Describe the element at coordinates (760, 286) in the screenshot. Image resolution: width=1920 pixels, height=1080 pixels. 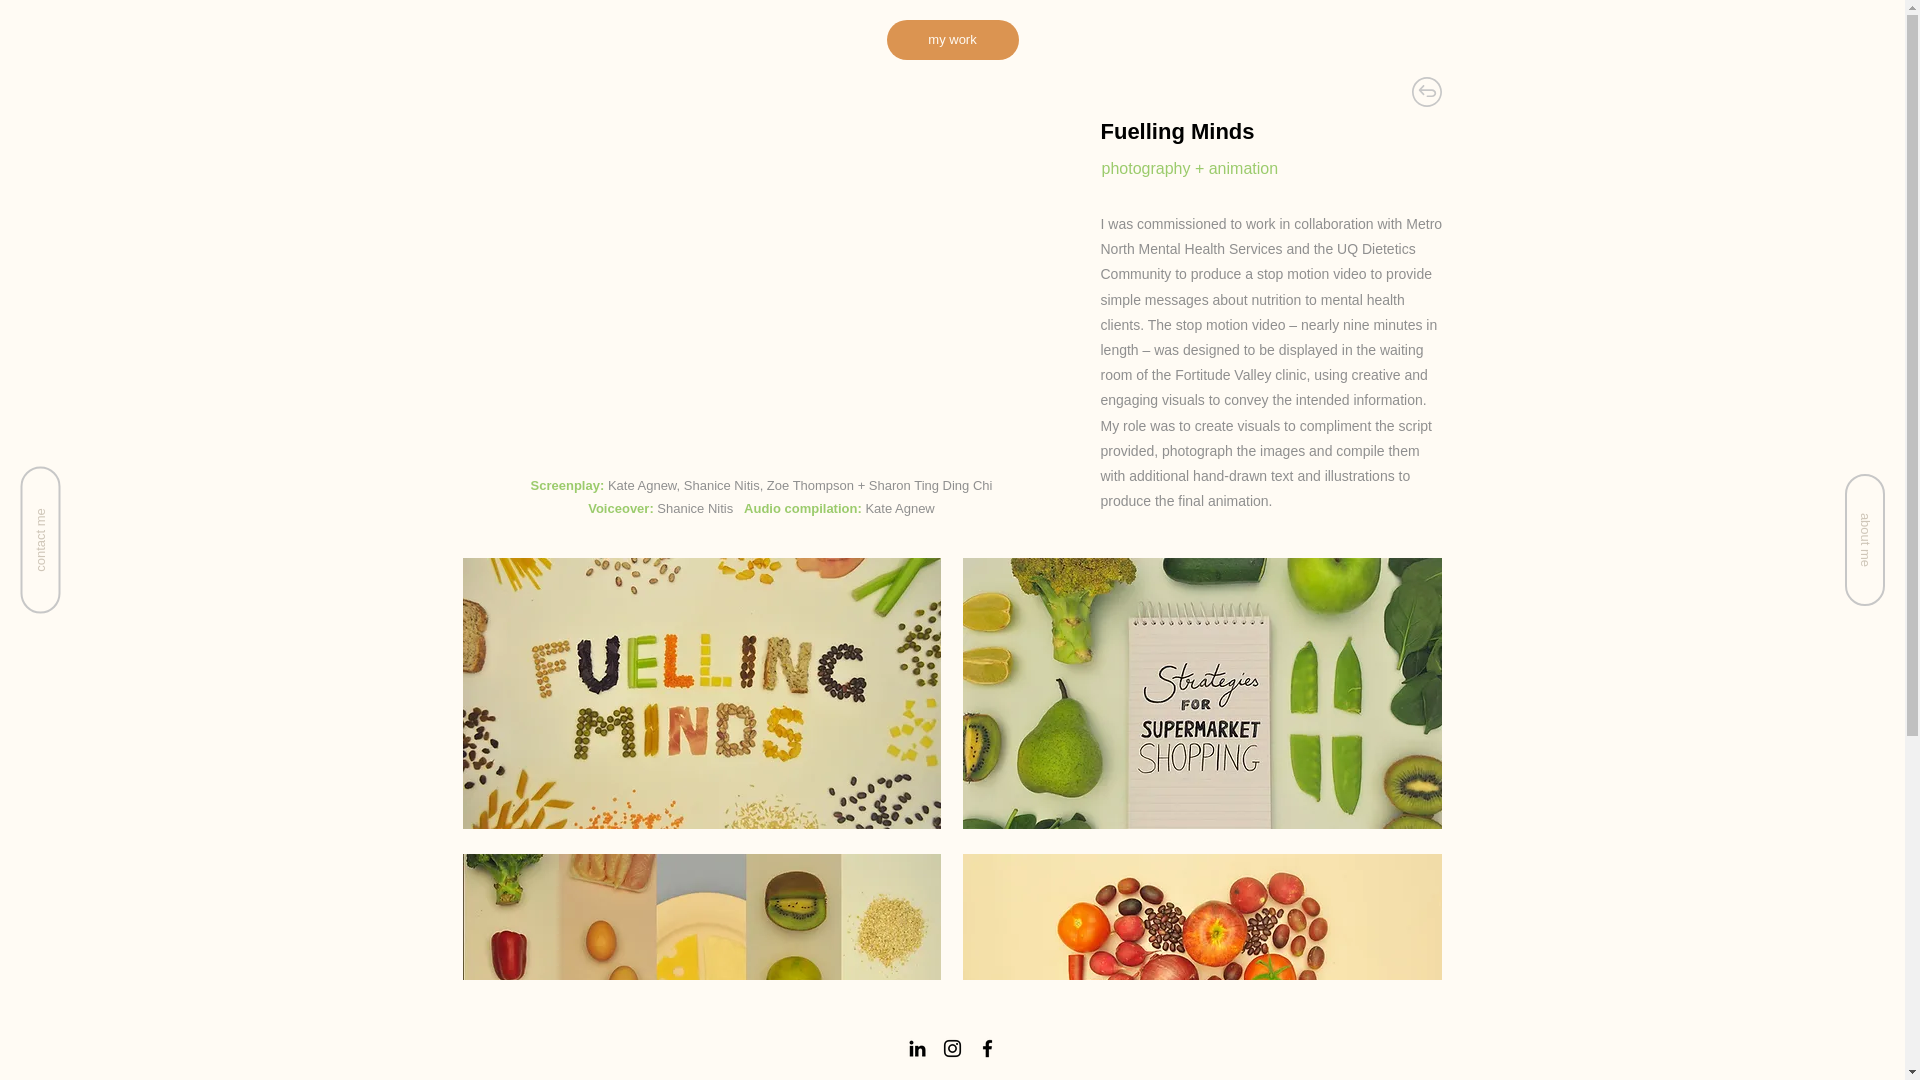
I see `External YouTube` at that location.